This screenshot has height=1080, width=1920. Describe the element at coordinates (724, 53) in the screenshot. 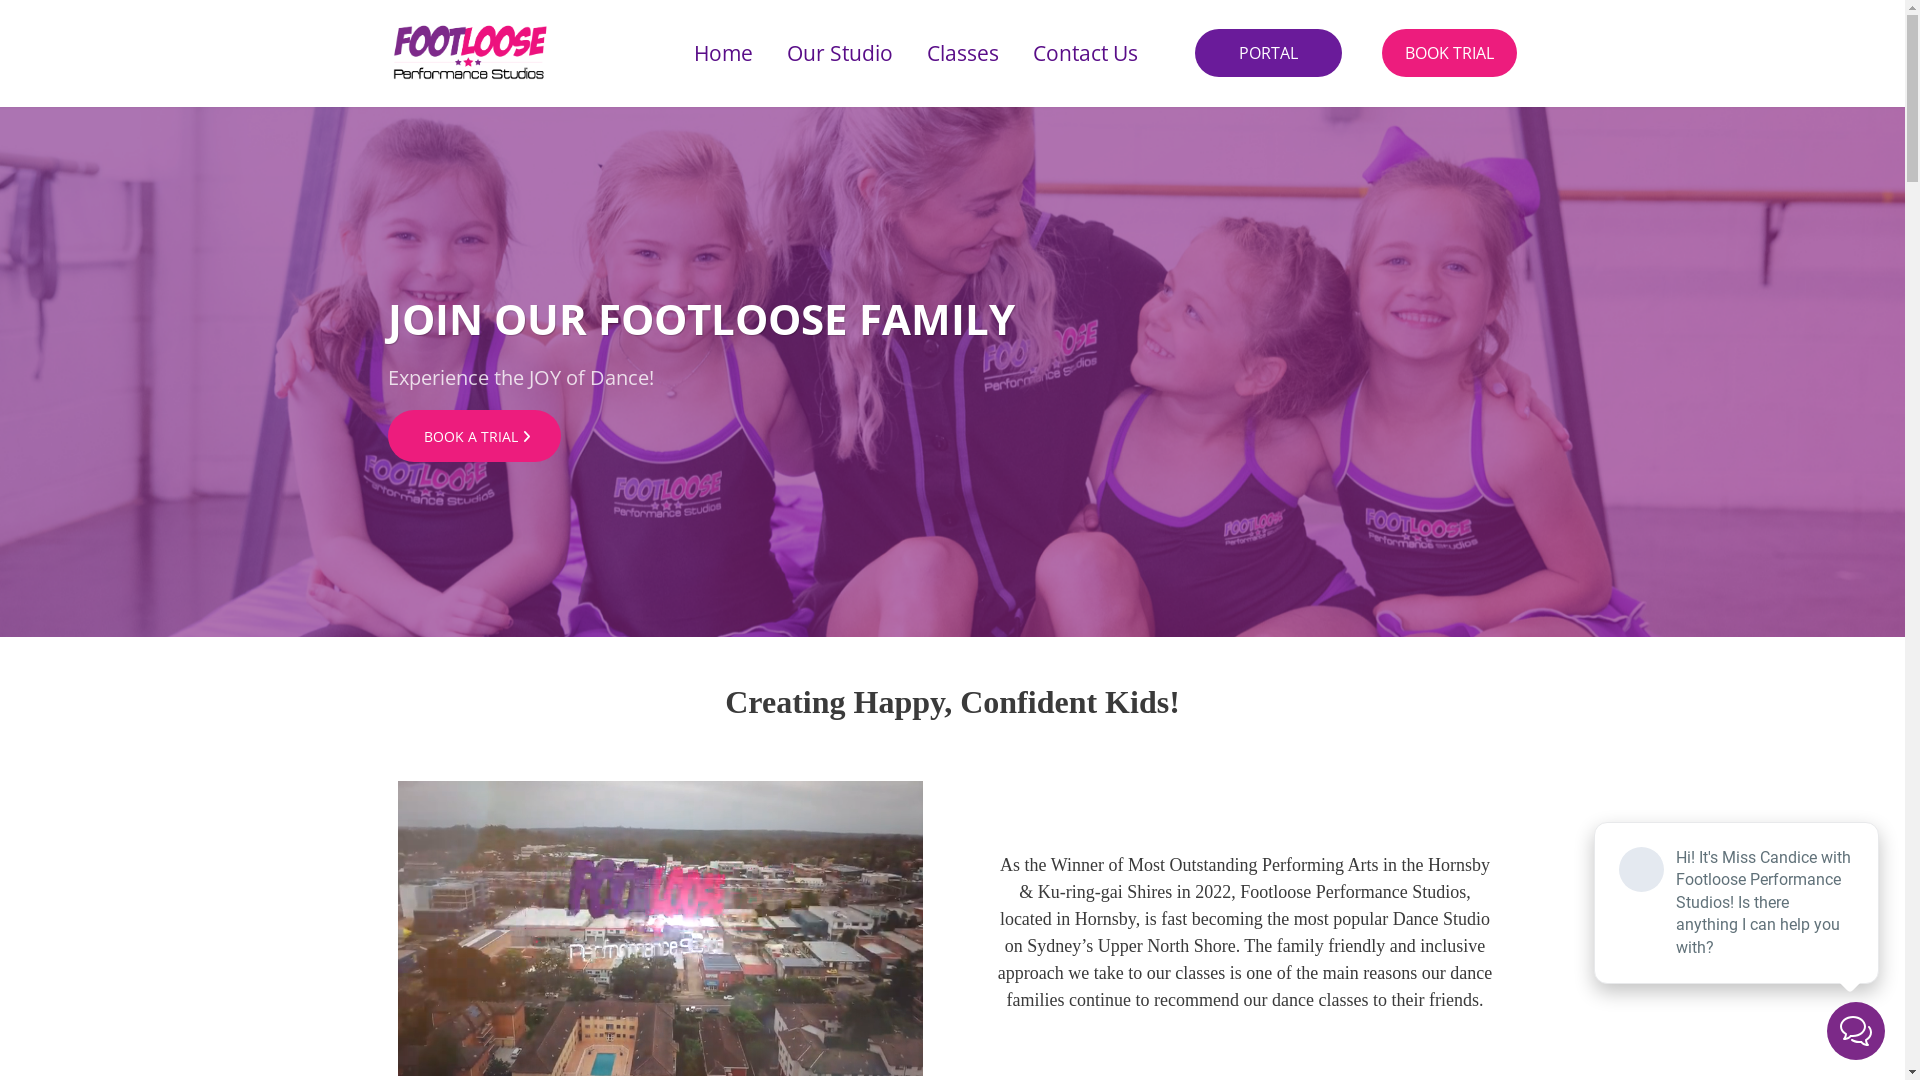

I see `Home` at that location.